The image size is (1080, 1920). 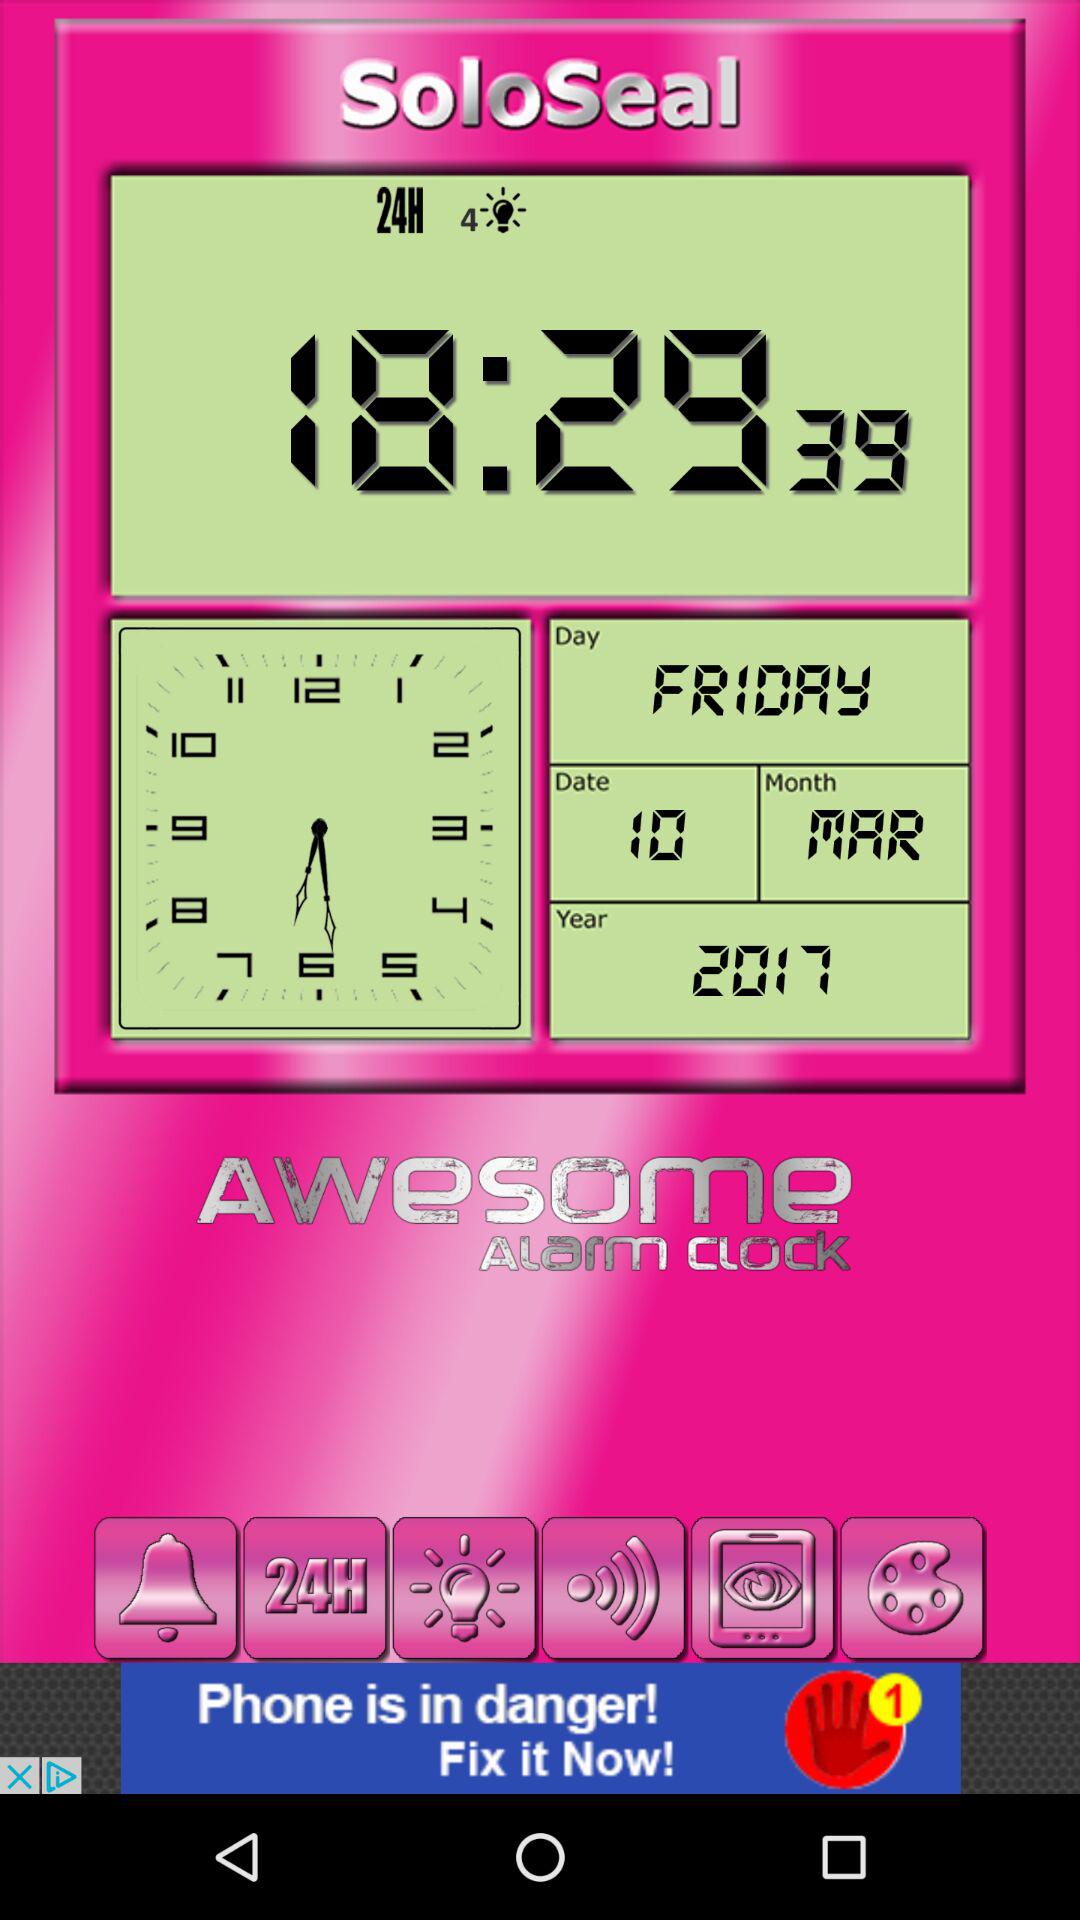 What do you see at coordinates (762, 1588) in the screenshot?
I see `play pause` at bounding box center [762, 1588].